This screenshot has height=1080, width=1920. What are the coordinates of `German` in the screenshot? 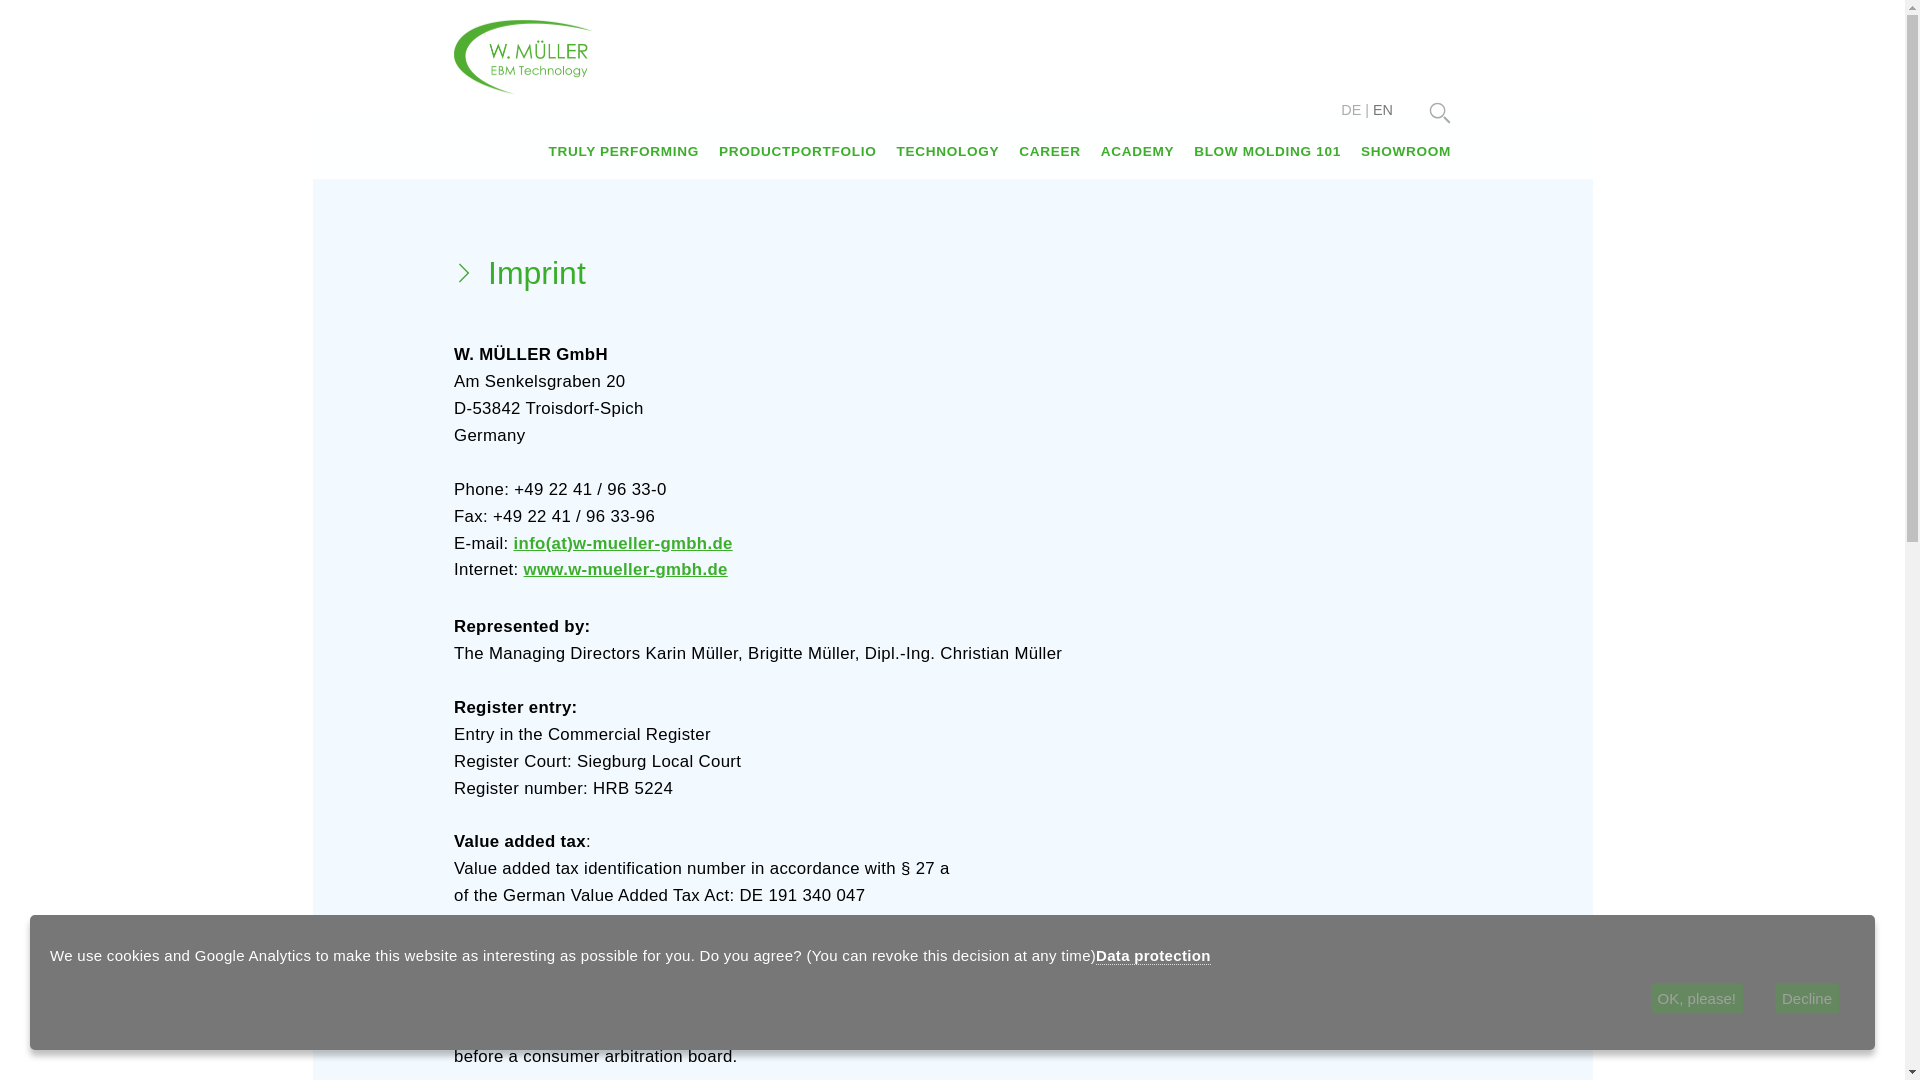 It's located at (1350, 109).